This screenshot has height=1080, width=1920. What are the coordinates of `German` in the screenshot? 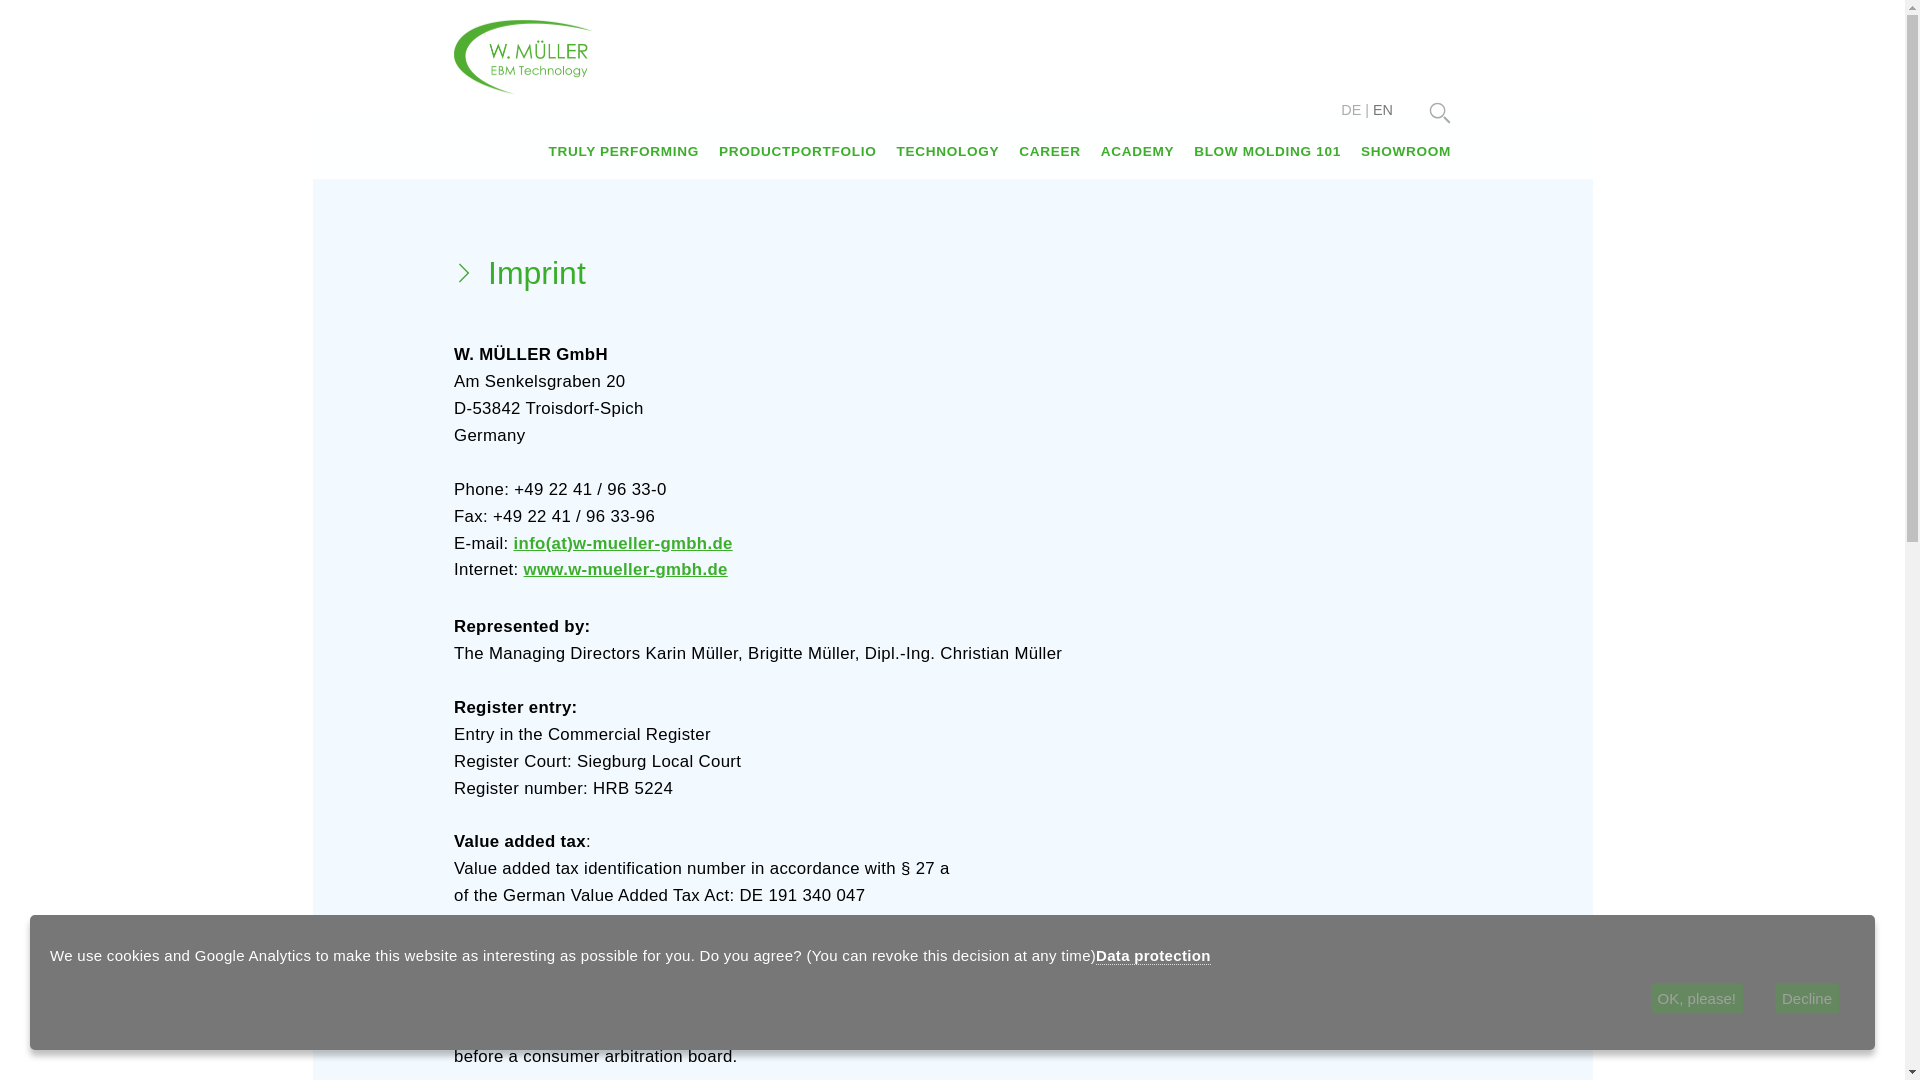 It's located at (1350, 109).